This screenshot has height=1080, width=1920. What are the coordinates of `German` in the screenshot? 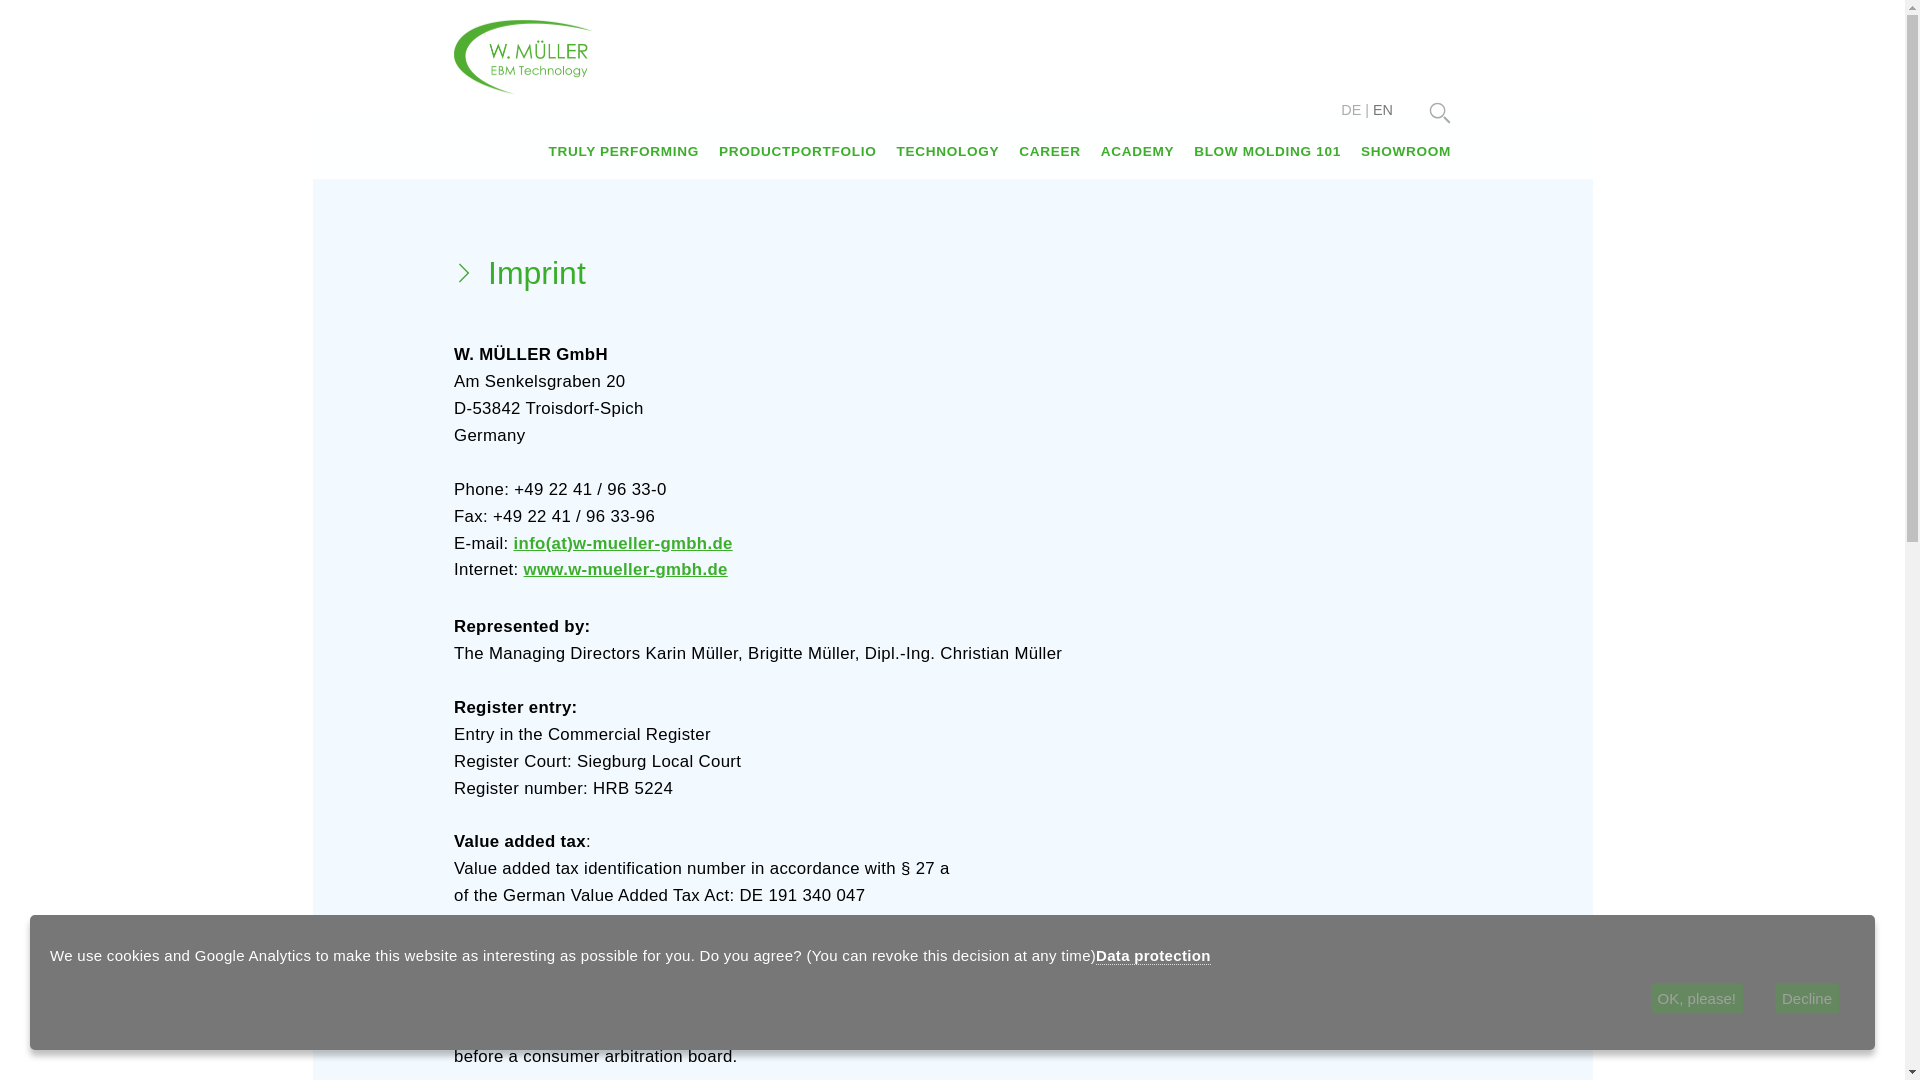 It's located at (1350, 109).